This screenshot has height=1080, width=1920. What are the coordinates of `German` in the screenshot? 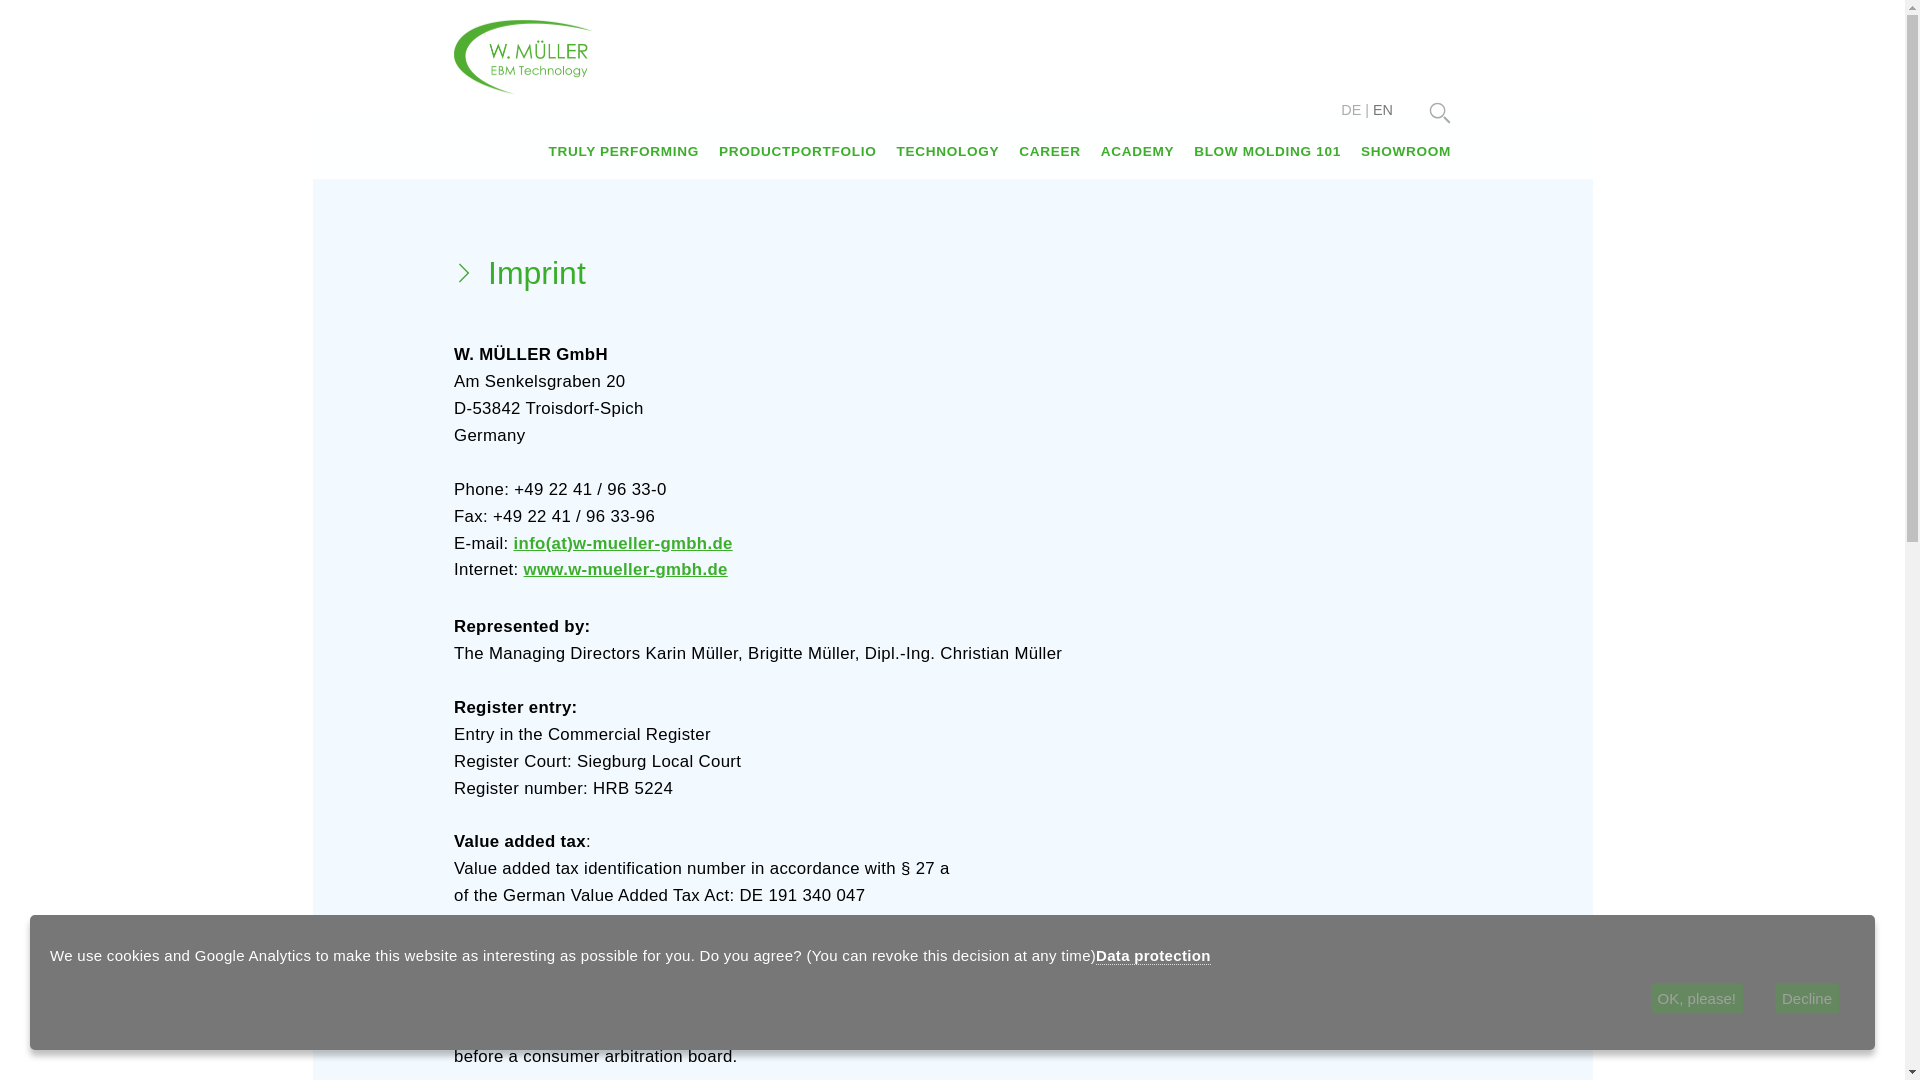 It's located at (1350, 109).